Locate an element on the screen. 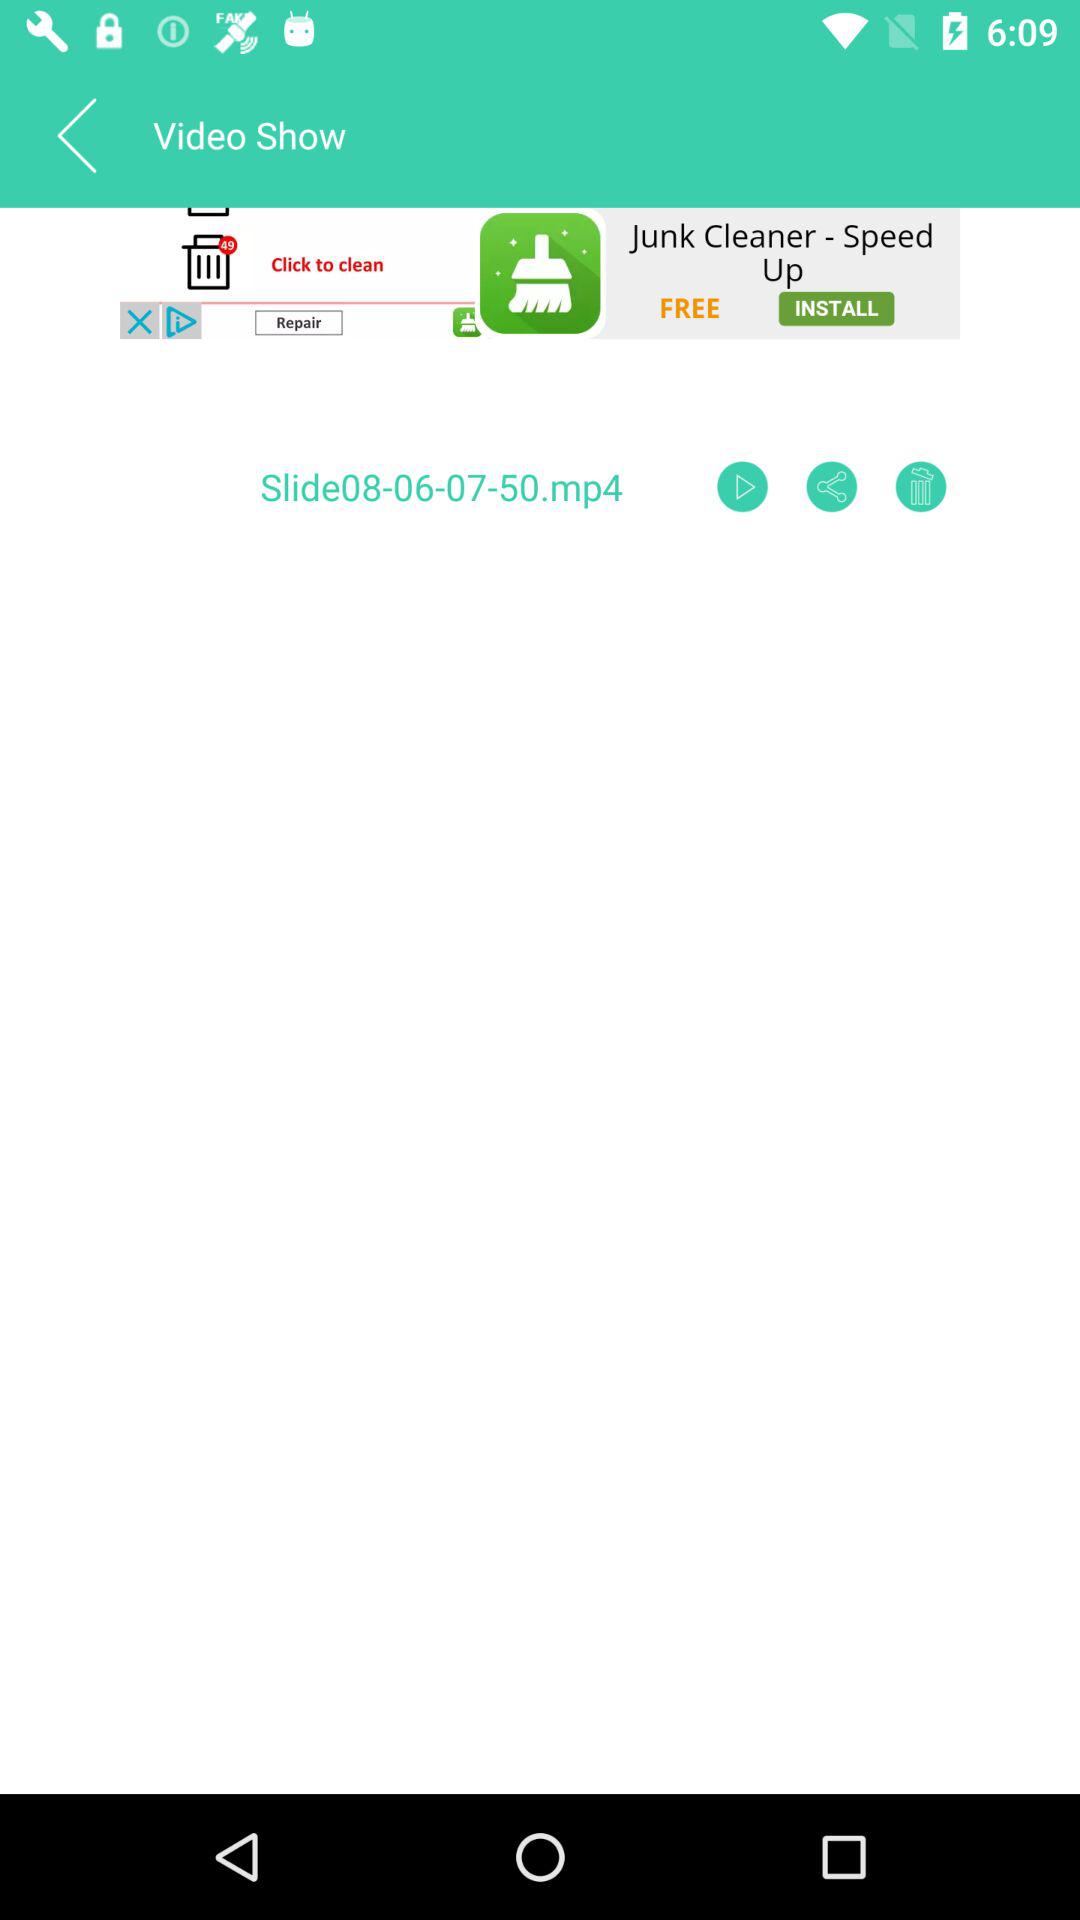 This screenshot has height=1920, width=1080. go to clean option is located at coordinates (540, 273).